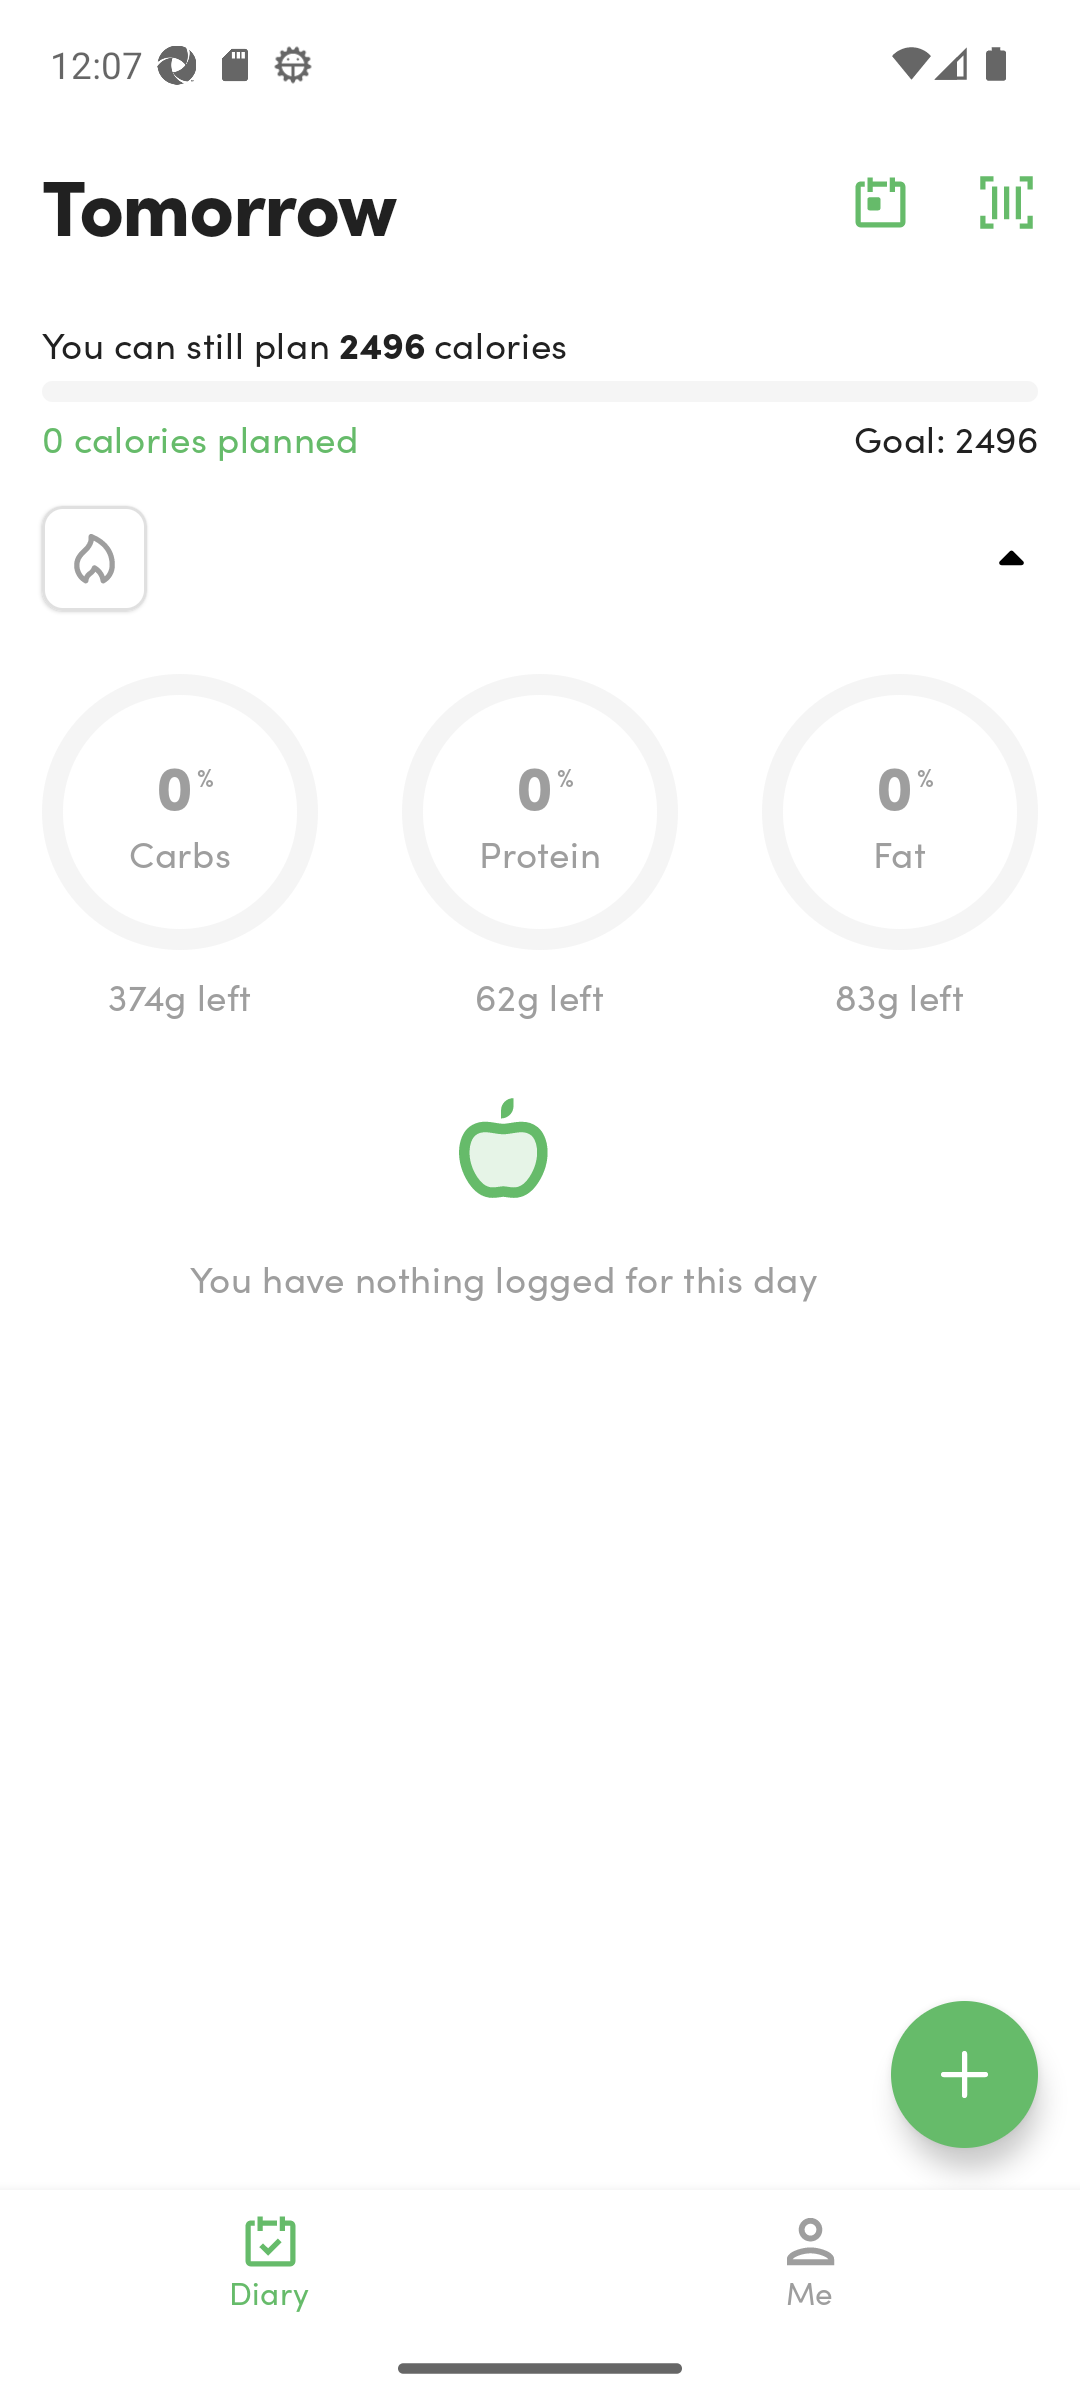 The width and height of the screenshot is (1080, 2400). What do you see at coordinates (810, 2262) in the screenshot?
I see `Me navigation_icon` at bounding box center [810, 2262].